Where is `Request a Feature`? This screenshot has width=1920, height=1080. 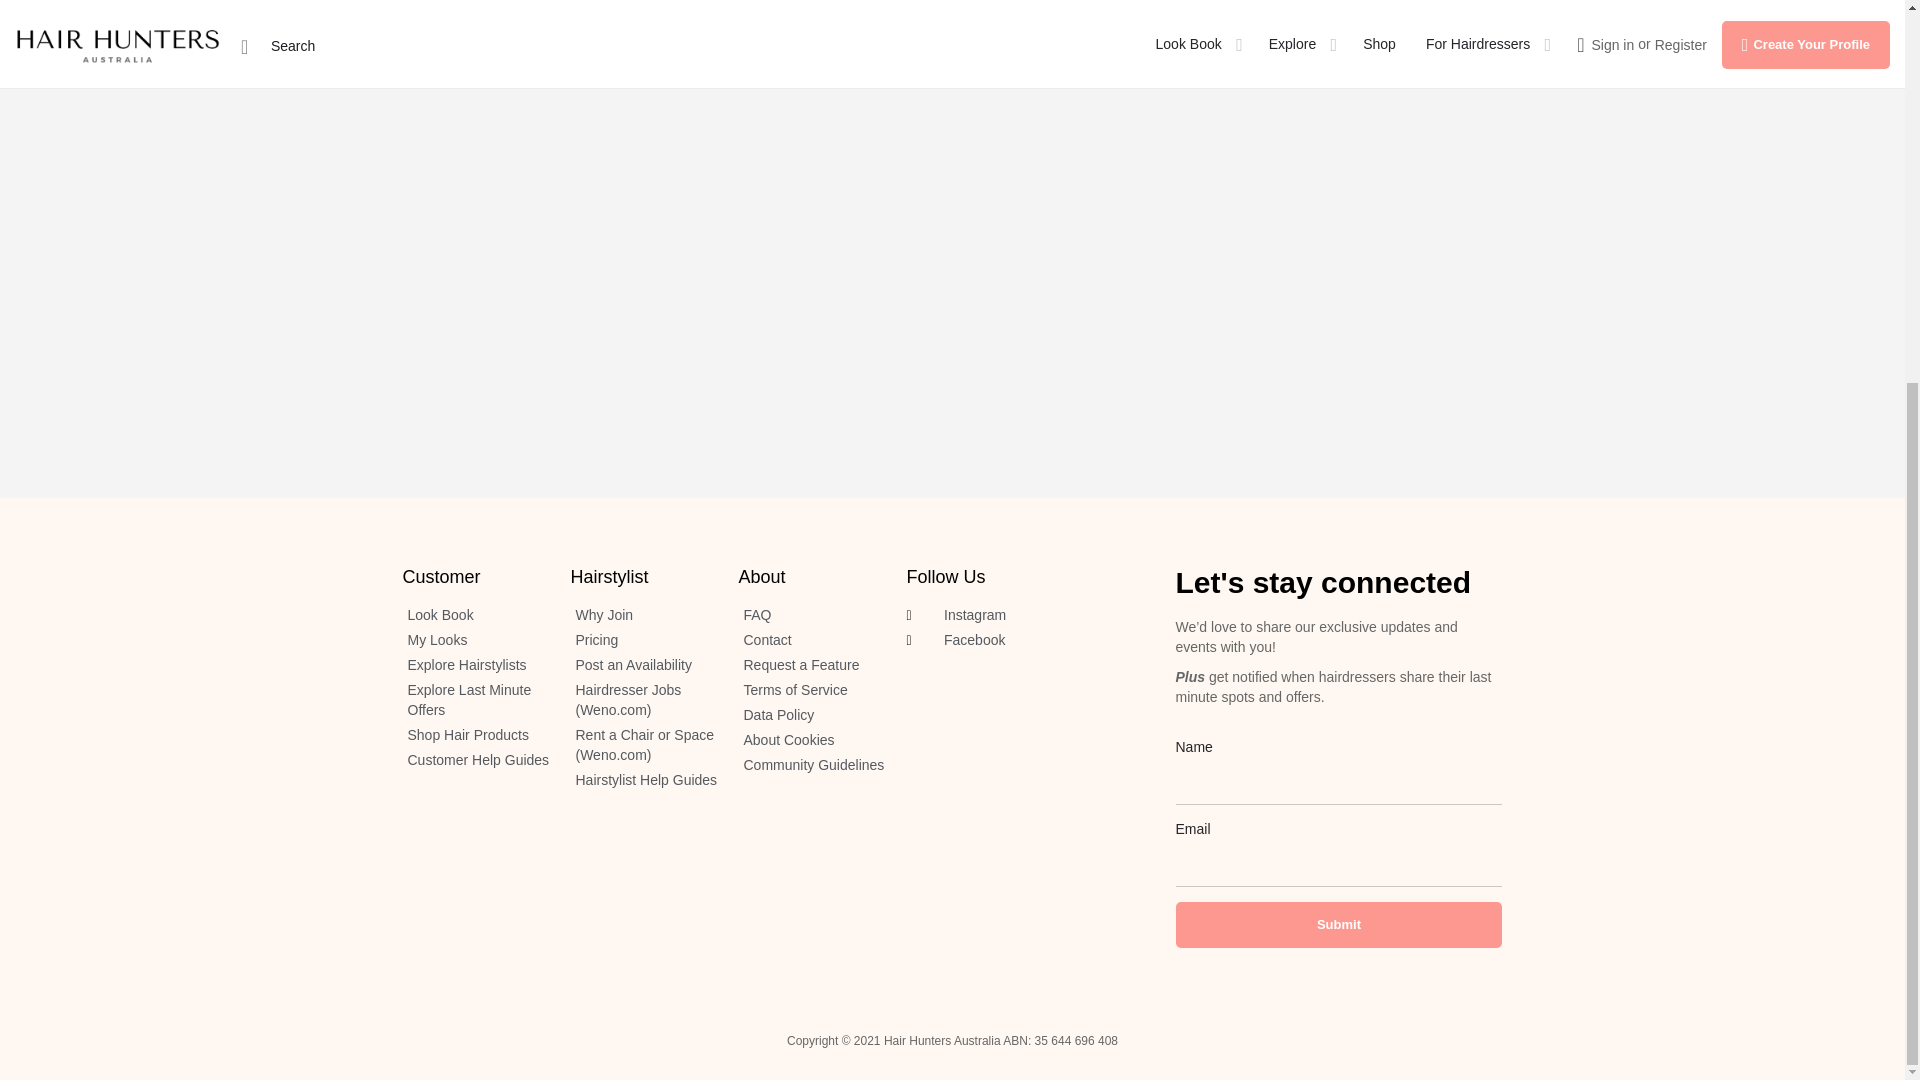
Request a Feature is located at coordinates (811, 666).